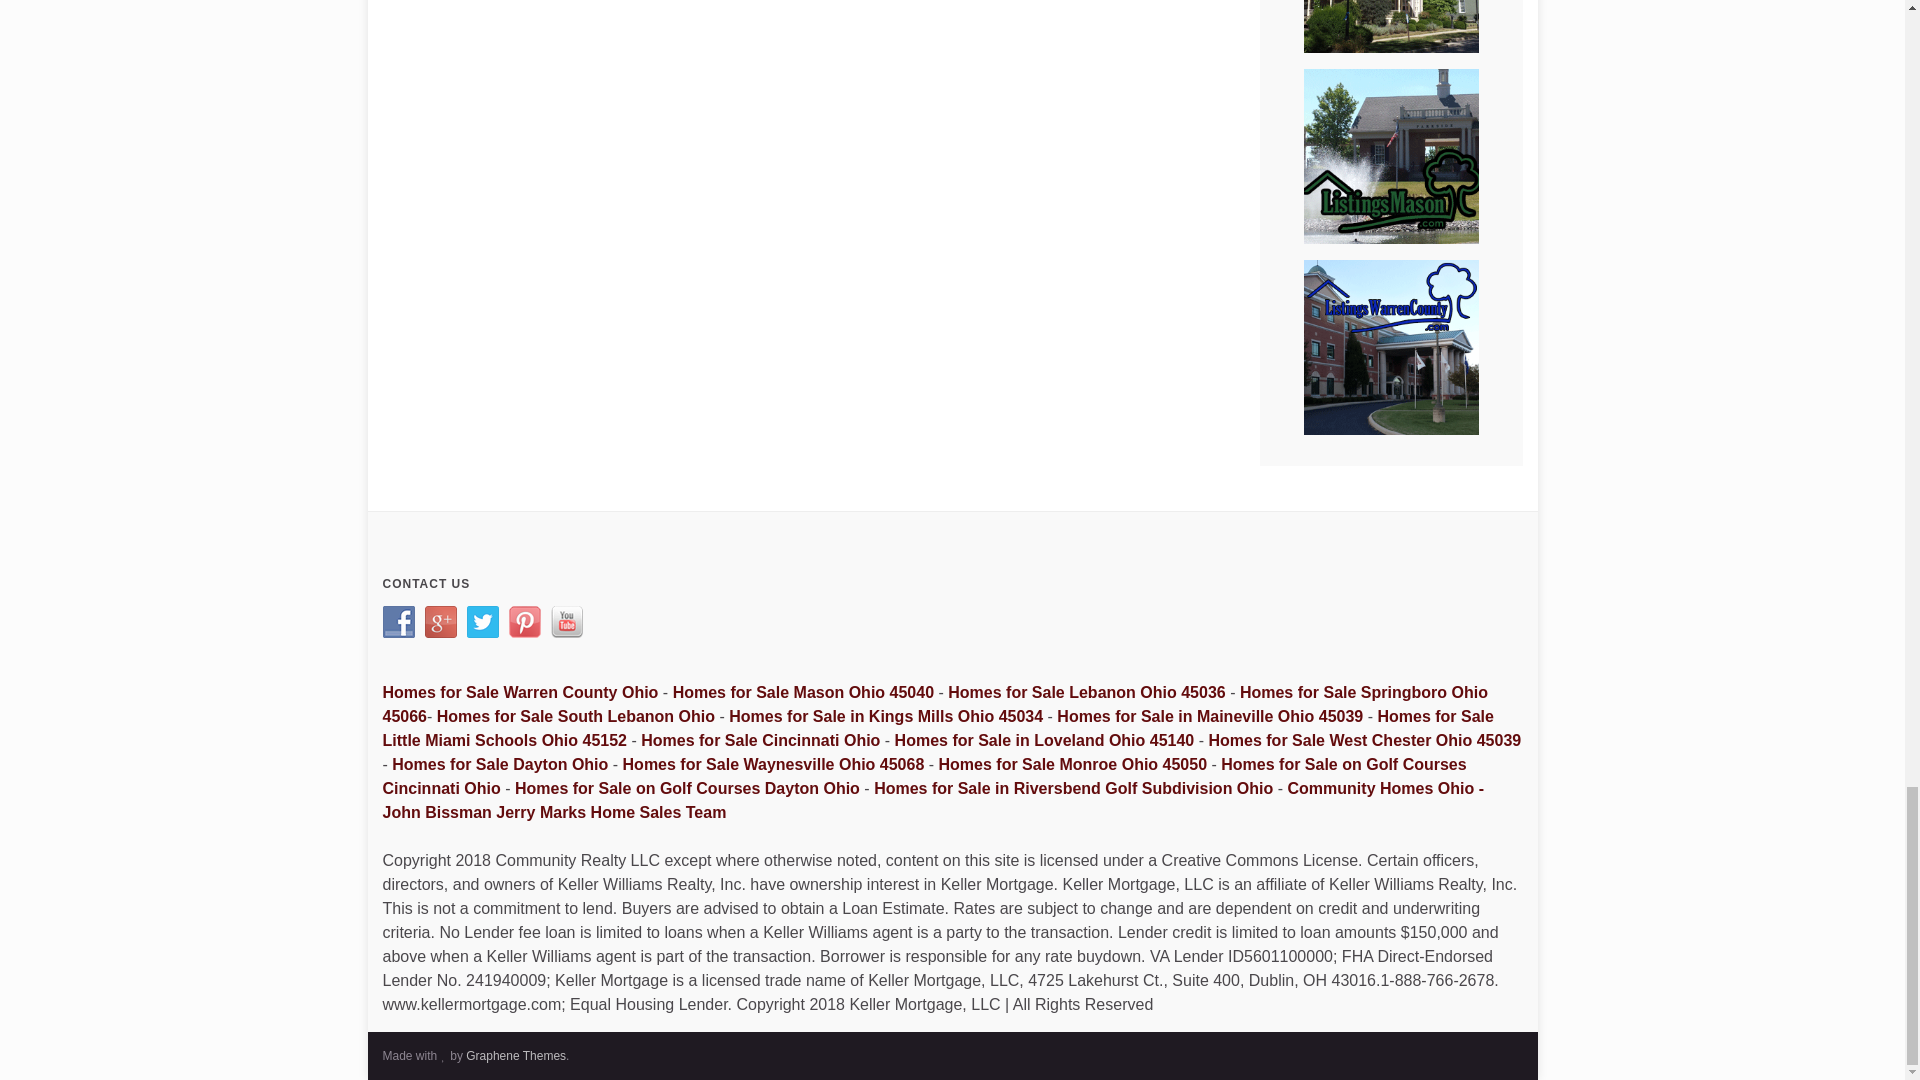  What do you see at coordinates (565, 622) in the screenshot?
I see `Follow Us on YouTube` at bounding box center [565, 622].